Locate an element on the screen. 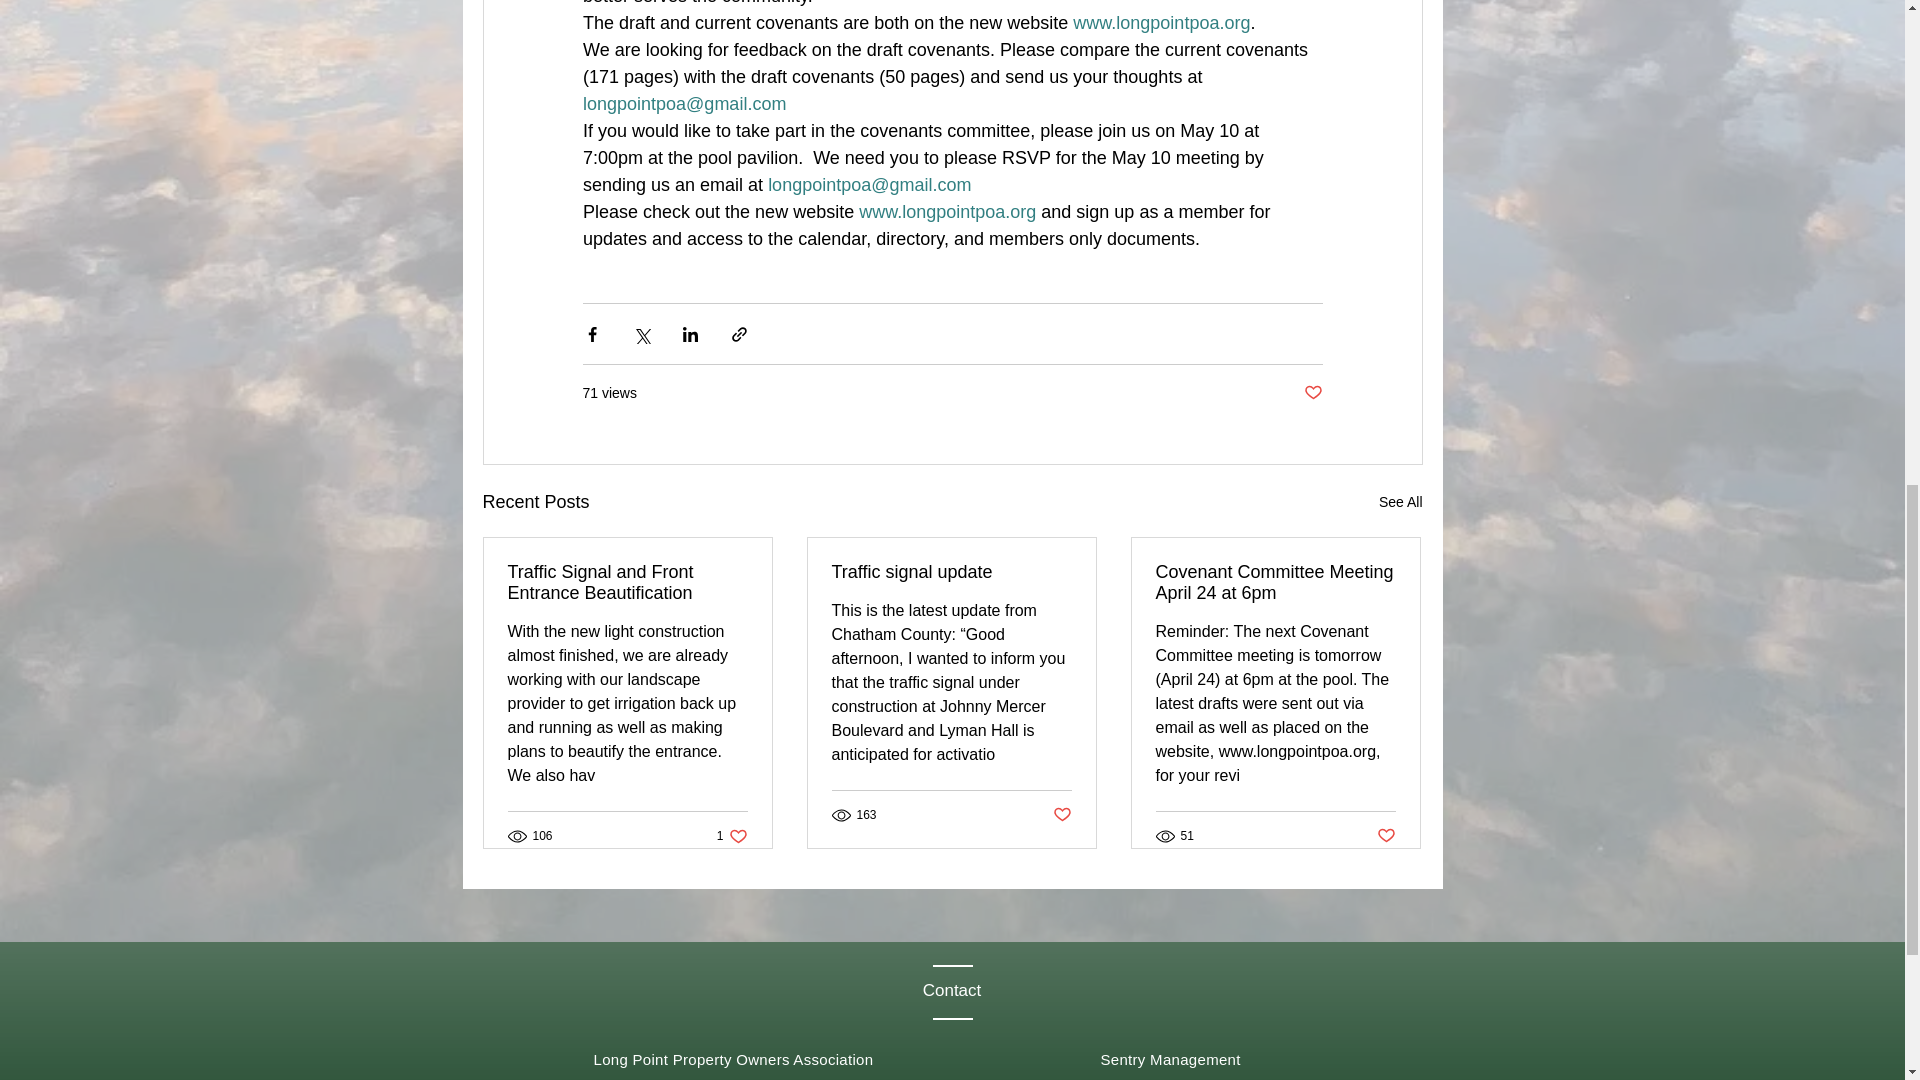  Post not marked as liked is located at coordinates (1386, 836).